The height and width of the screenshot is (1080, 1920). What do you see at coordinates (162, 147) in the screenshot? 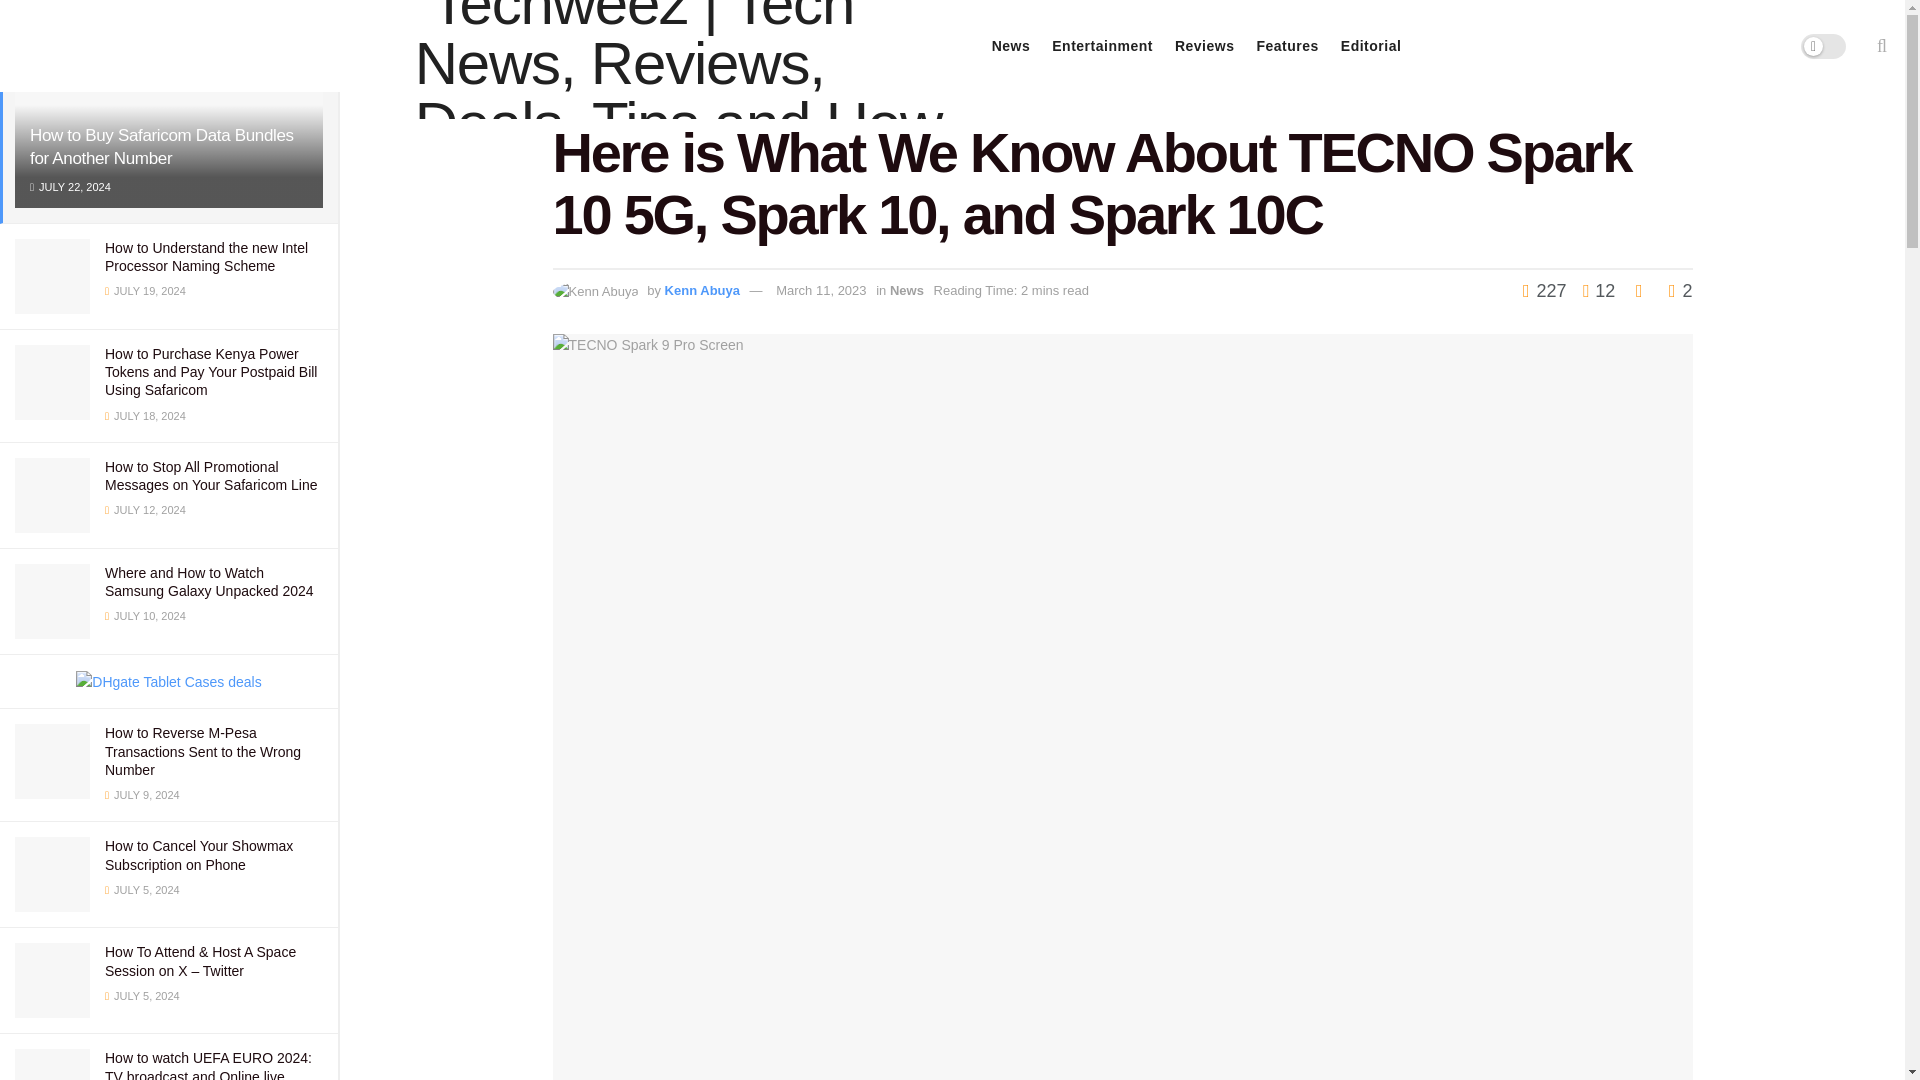
I see `How to Buy Safaricom Data Bundles for Another Number` at bounding box center [162, 147].